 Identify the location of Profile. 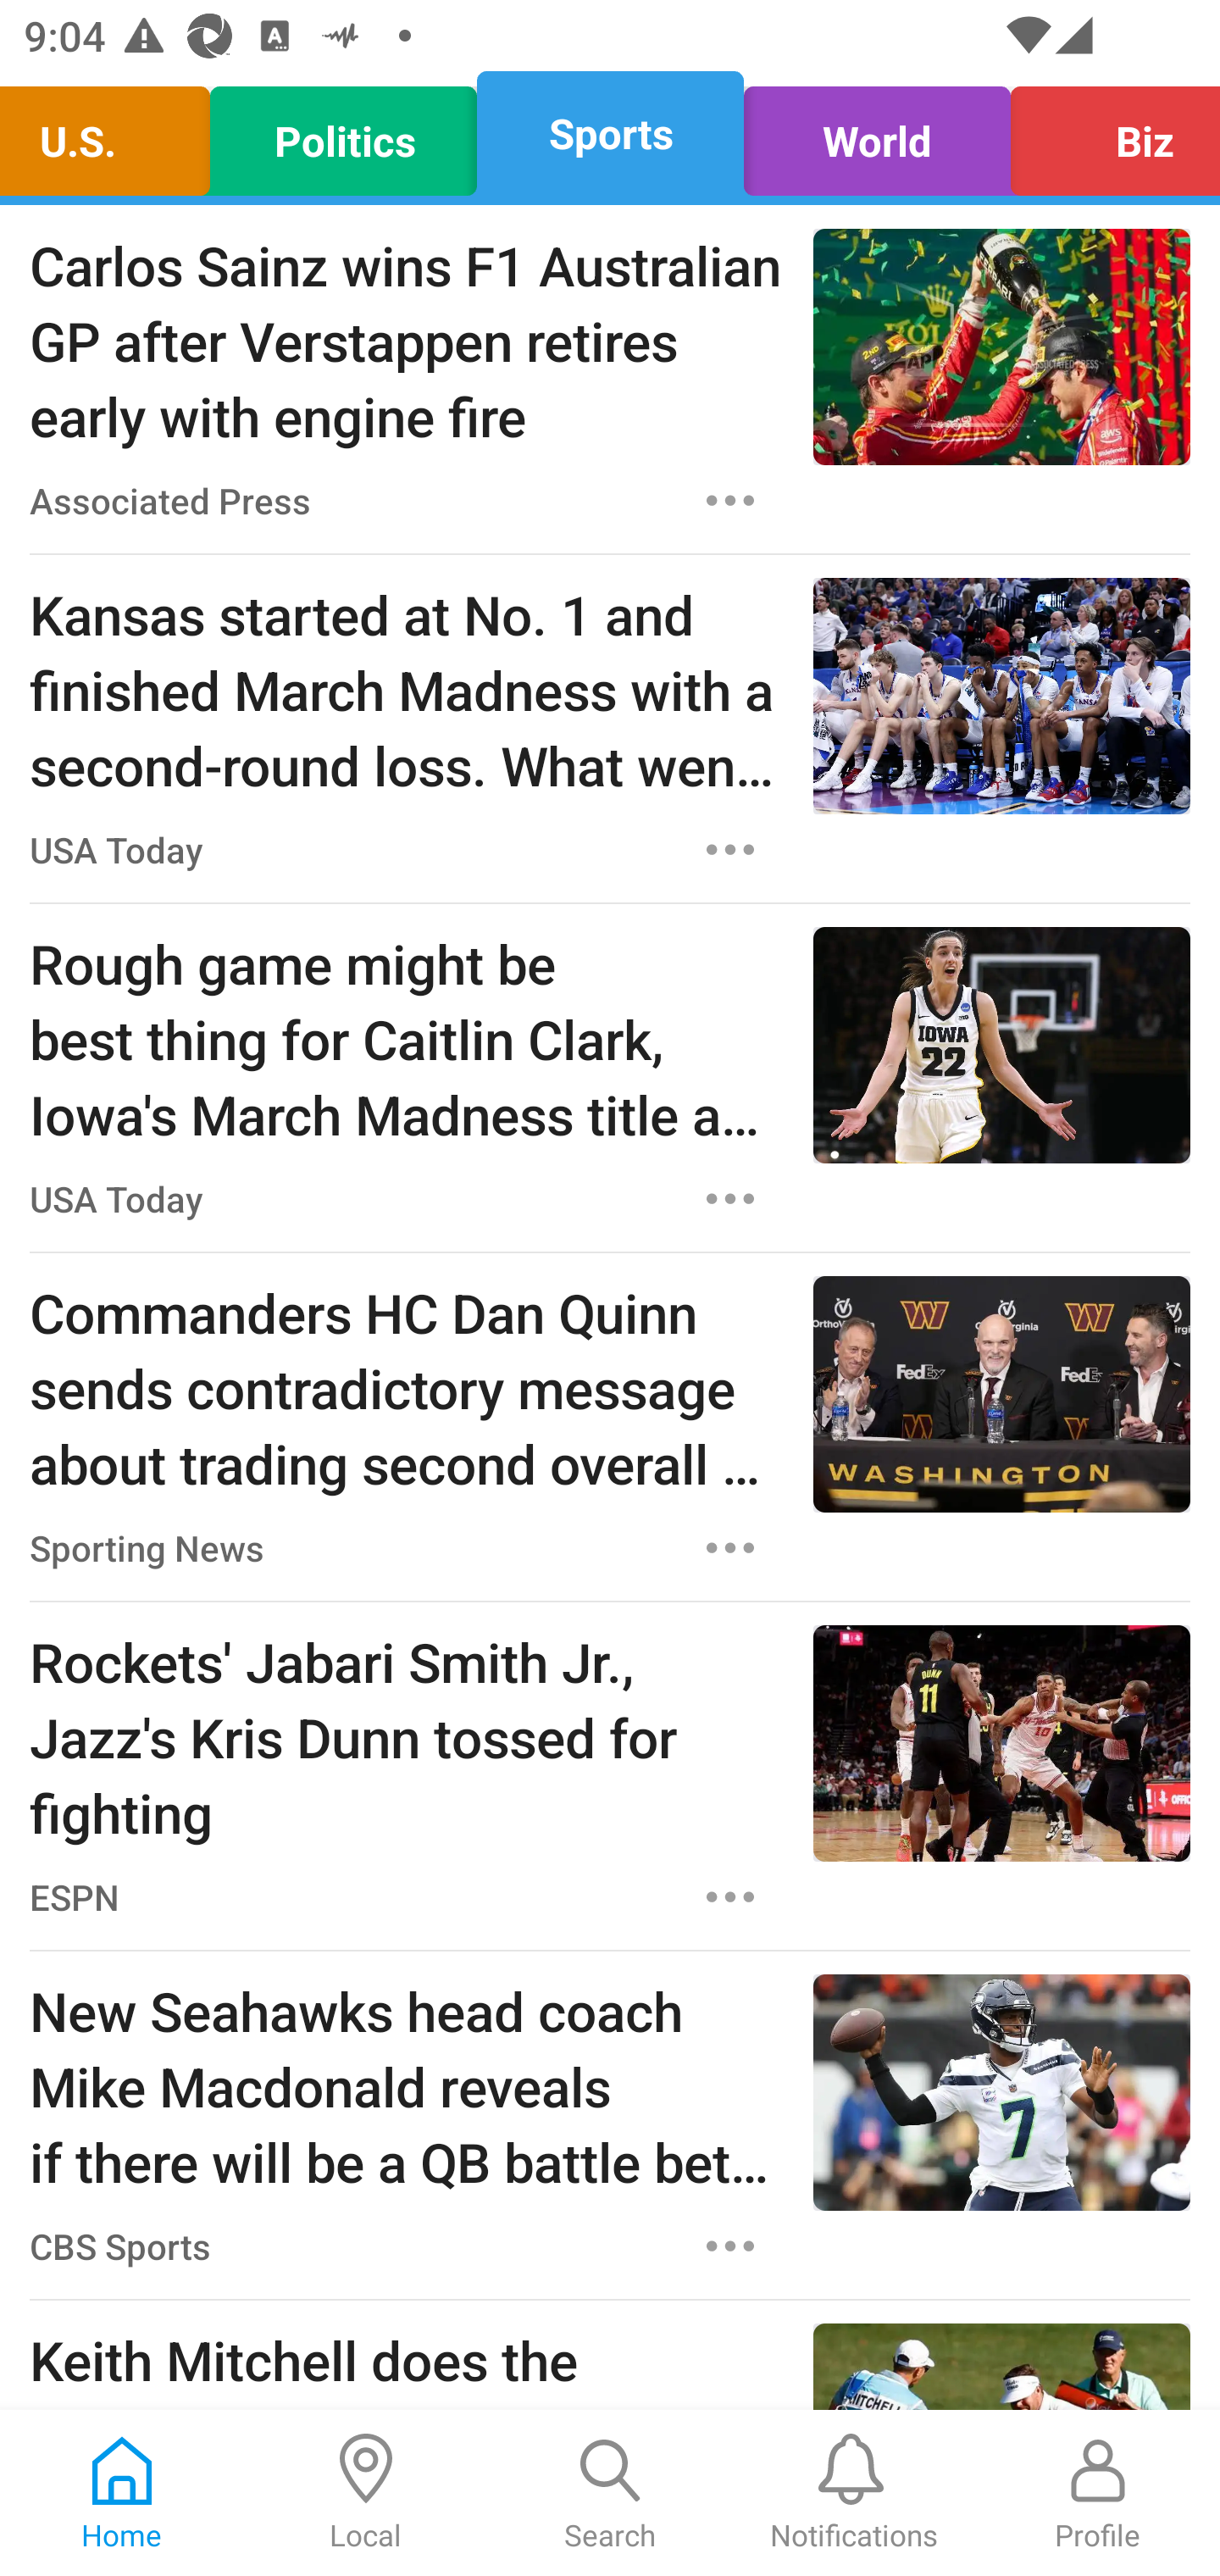
(1098, 2493).